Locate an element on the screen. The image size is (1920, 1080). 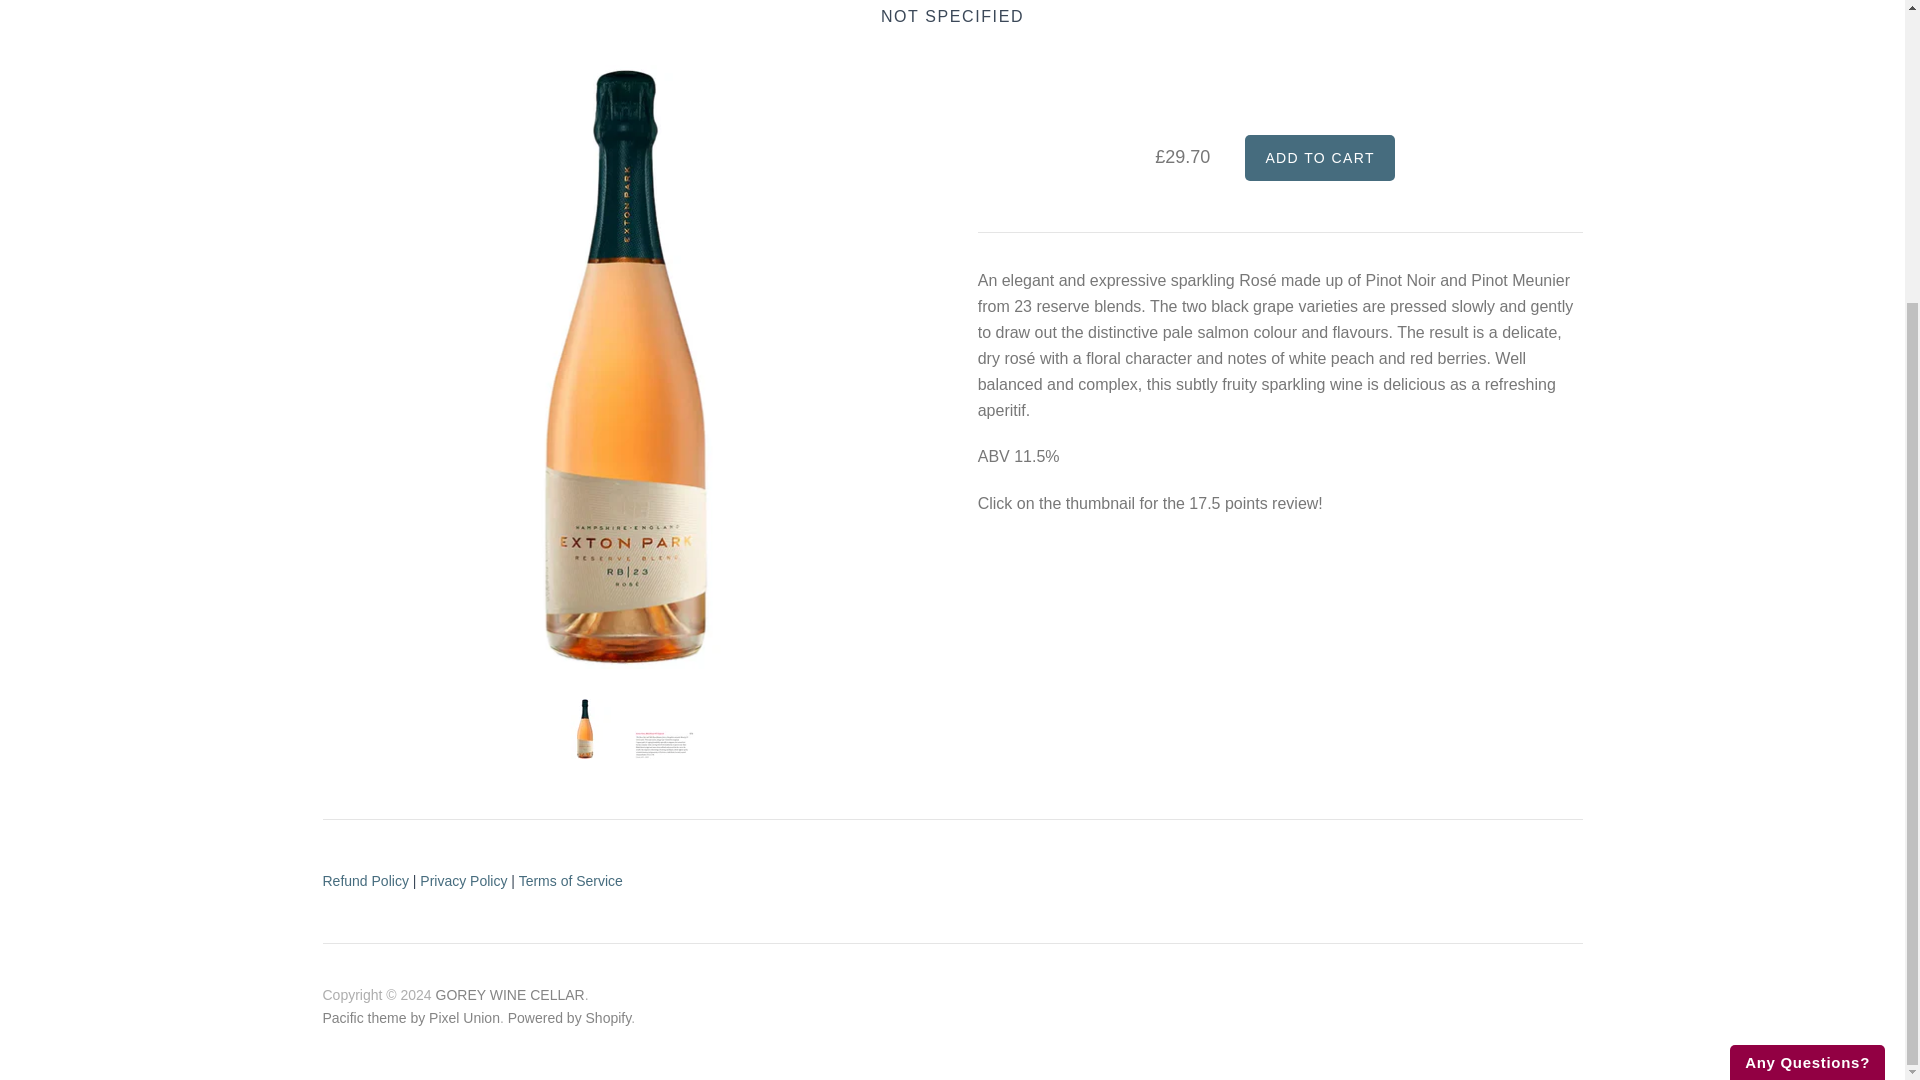
Terms of service is located at coordinates (570, 880).